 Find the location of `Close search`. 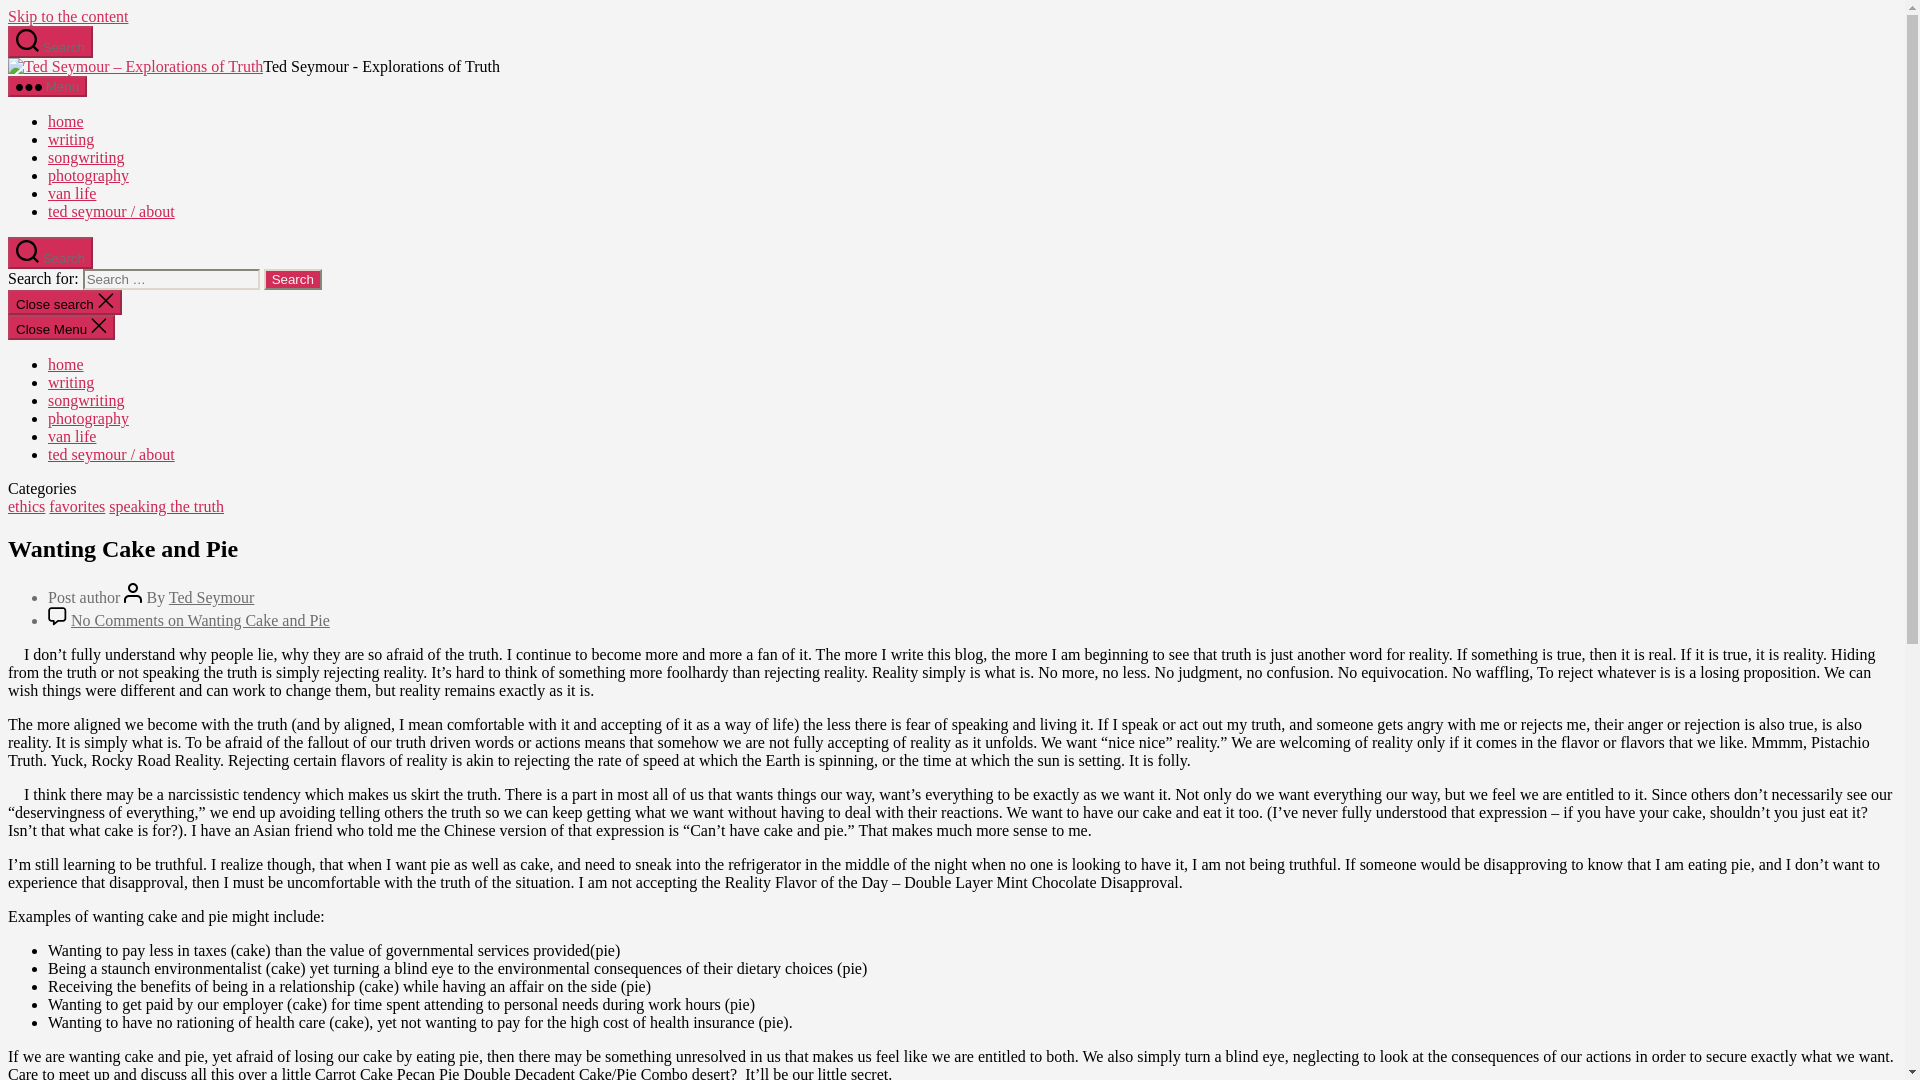

Close search is located at coordinates (64, 302).